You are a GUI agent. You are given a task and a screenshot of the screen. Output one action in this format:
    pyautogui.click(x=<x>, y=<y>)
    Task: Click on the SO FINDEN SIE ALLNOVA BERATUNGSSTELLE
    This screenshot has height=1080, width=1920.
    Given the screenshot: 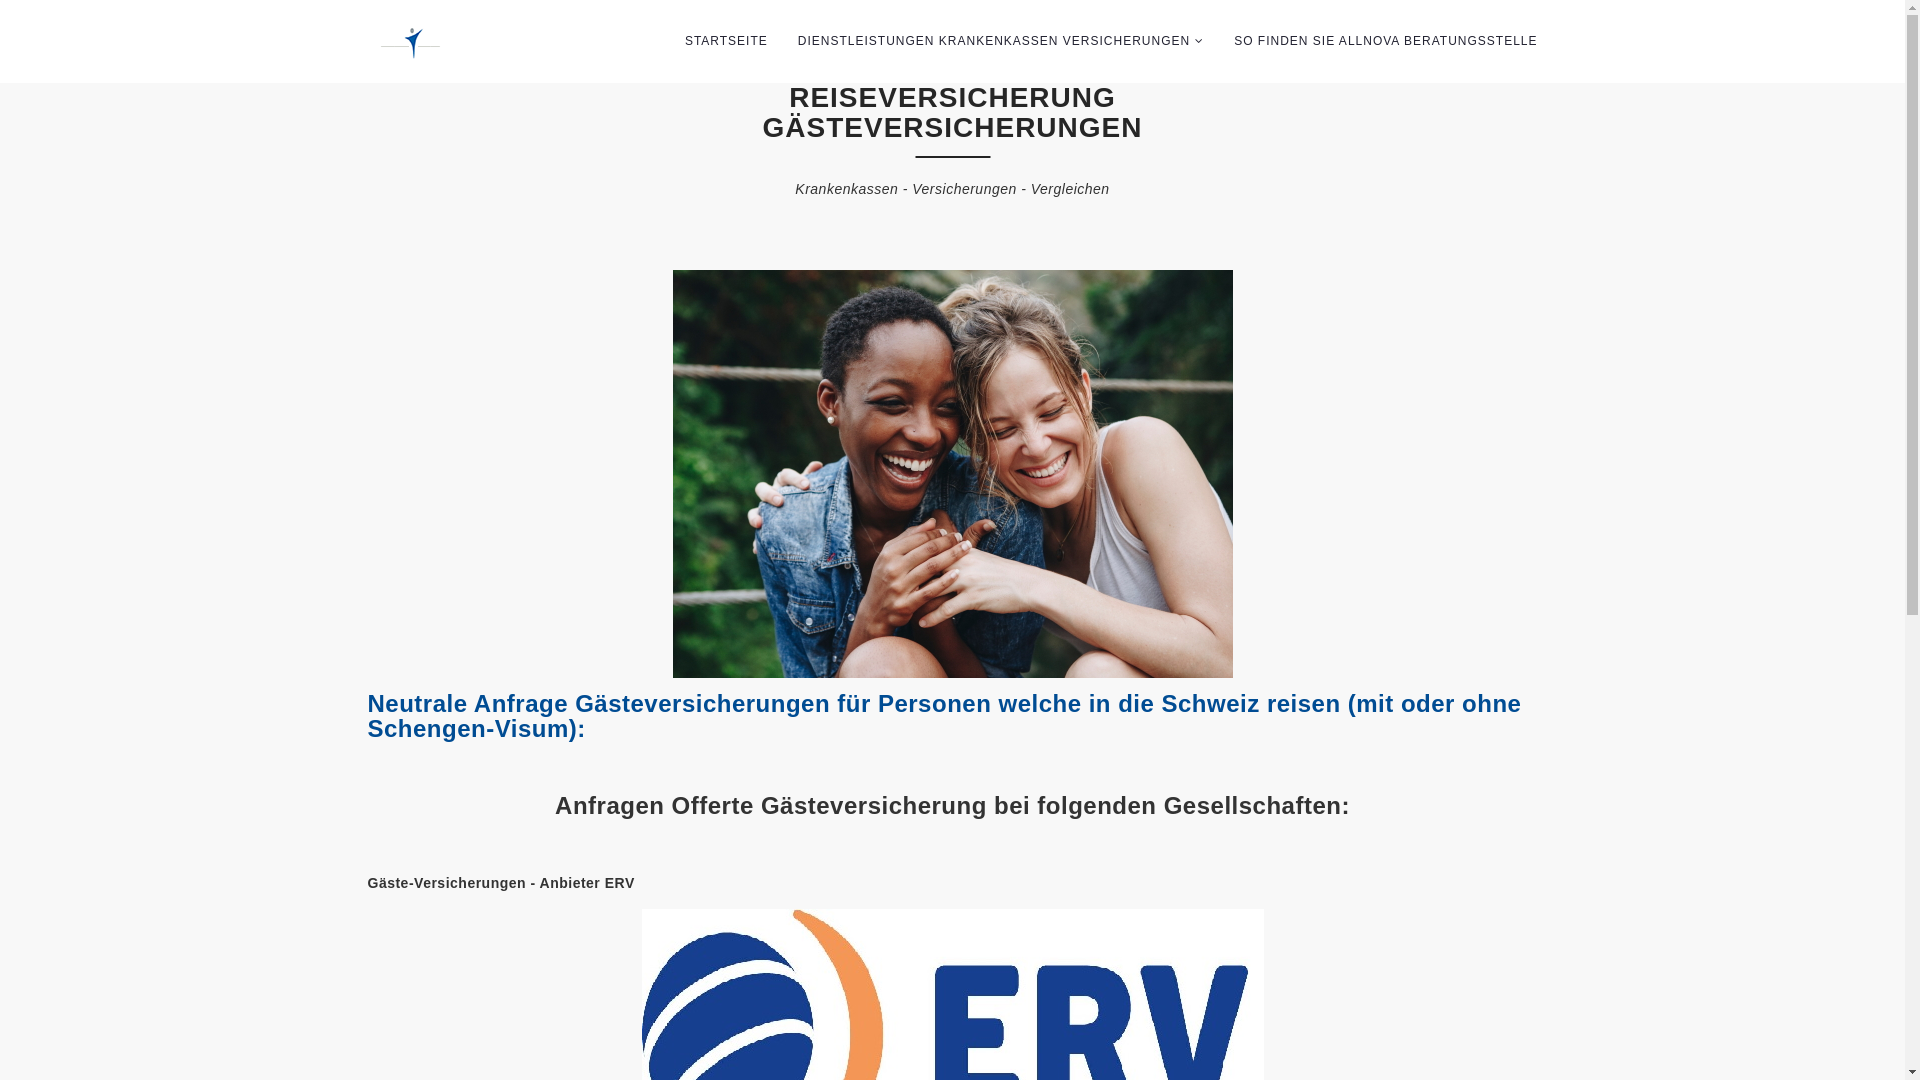 What is the action you would take?
    pyautogui.click(x=1386, y=42)
    